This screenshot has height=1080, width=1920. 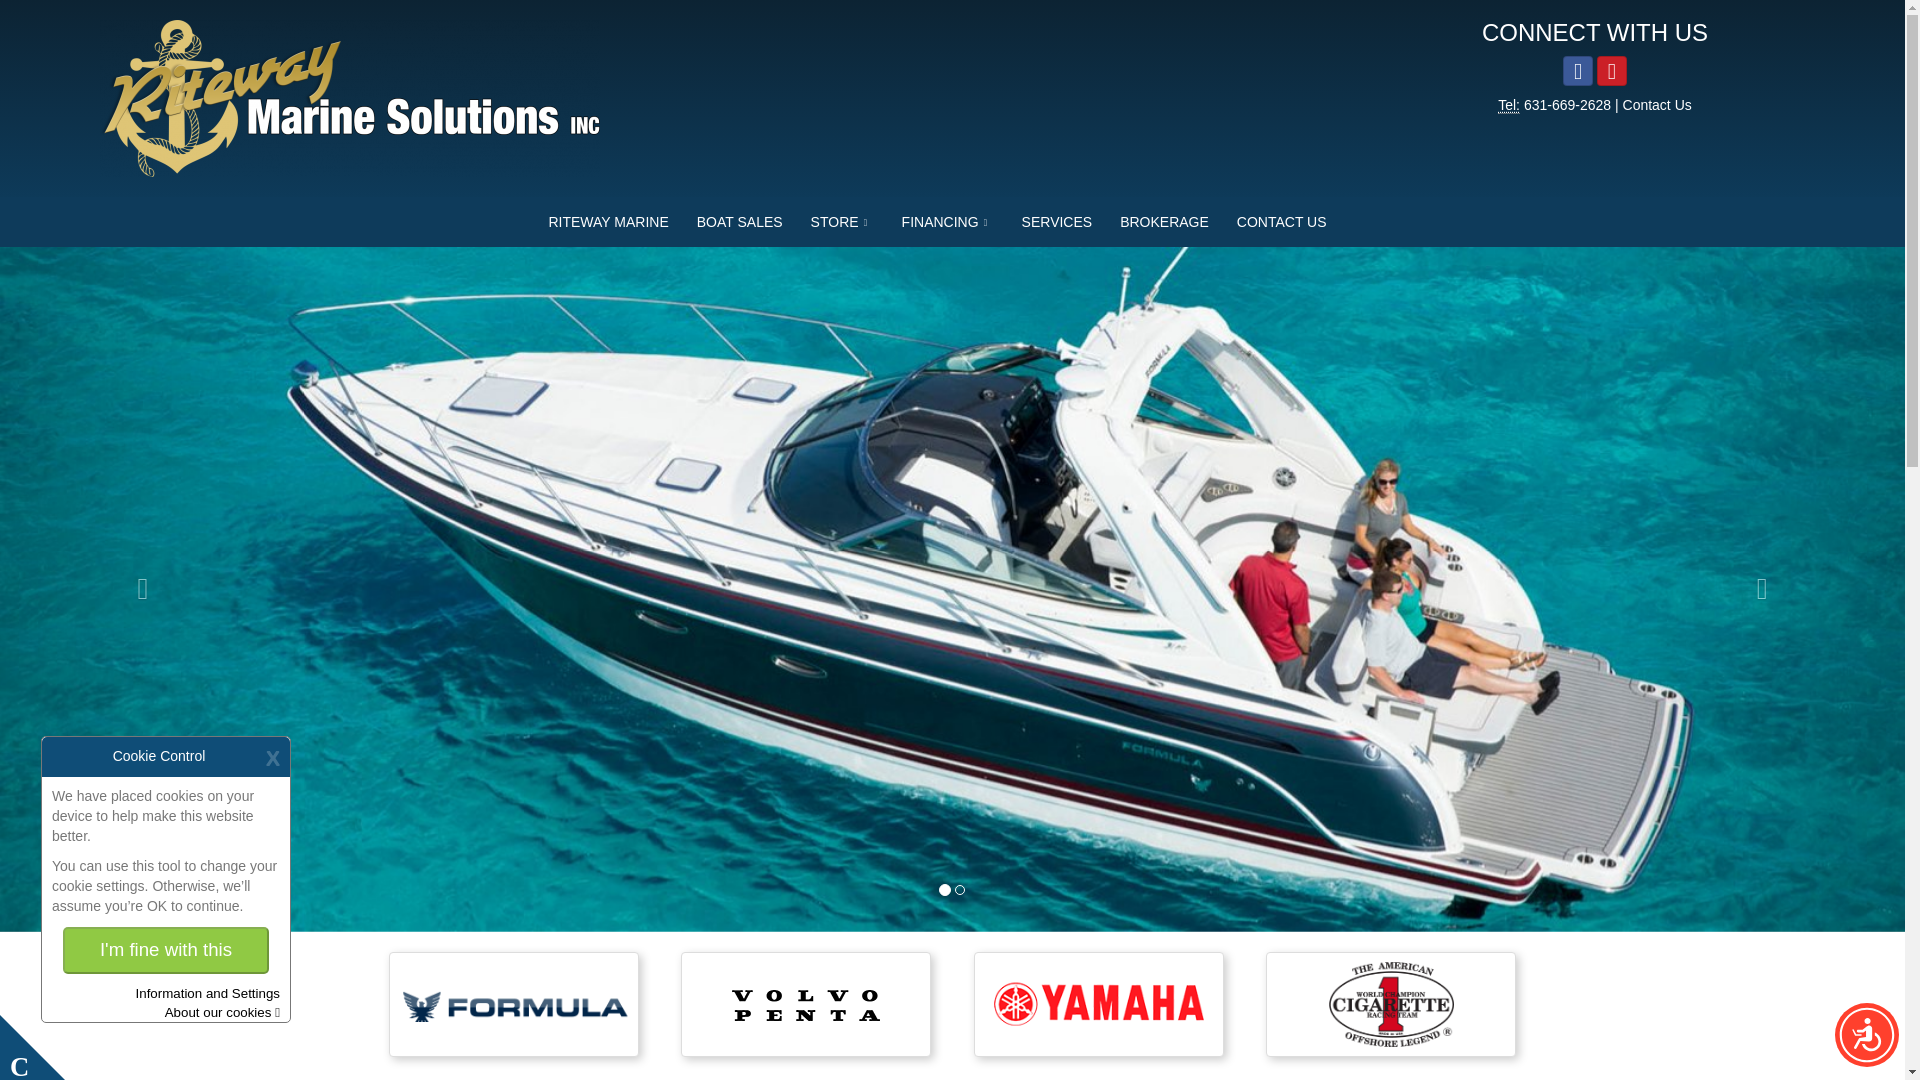 What do you see at coordinates (740, 222) in the screenshot?
I see `Boat Sales` at bounding box center [740, 222].